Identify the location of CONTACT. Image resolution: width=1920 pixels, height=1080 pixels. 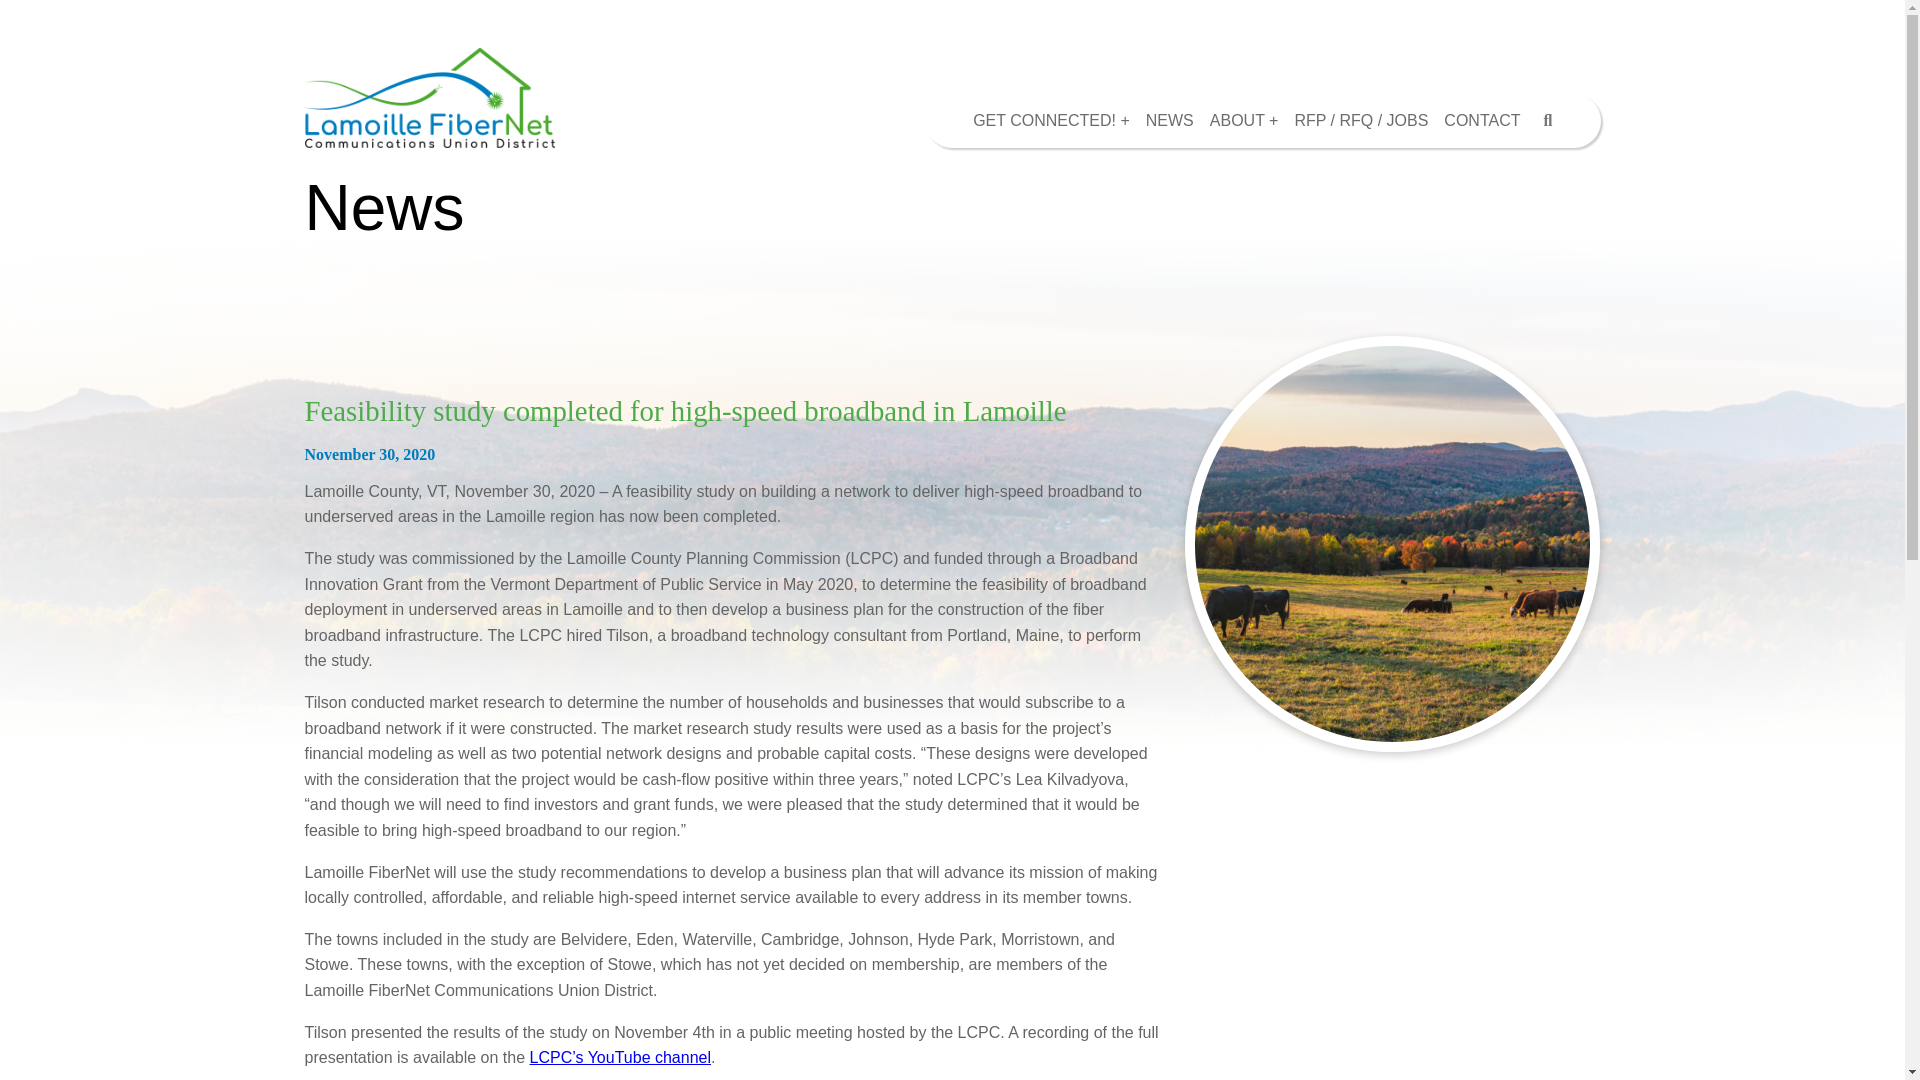
(1482, 120).